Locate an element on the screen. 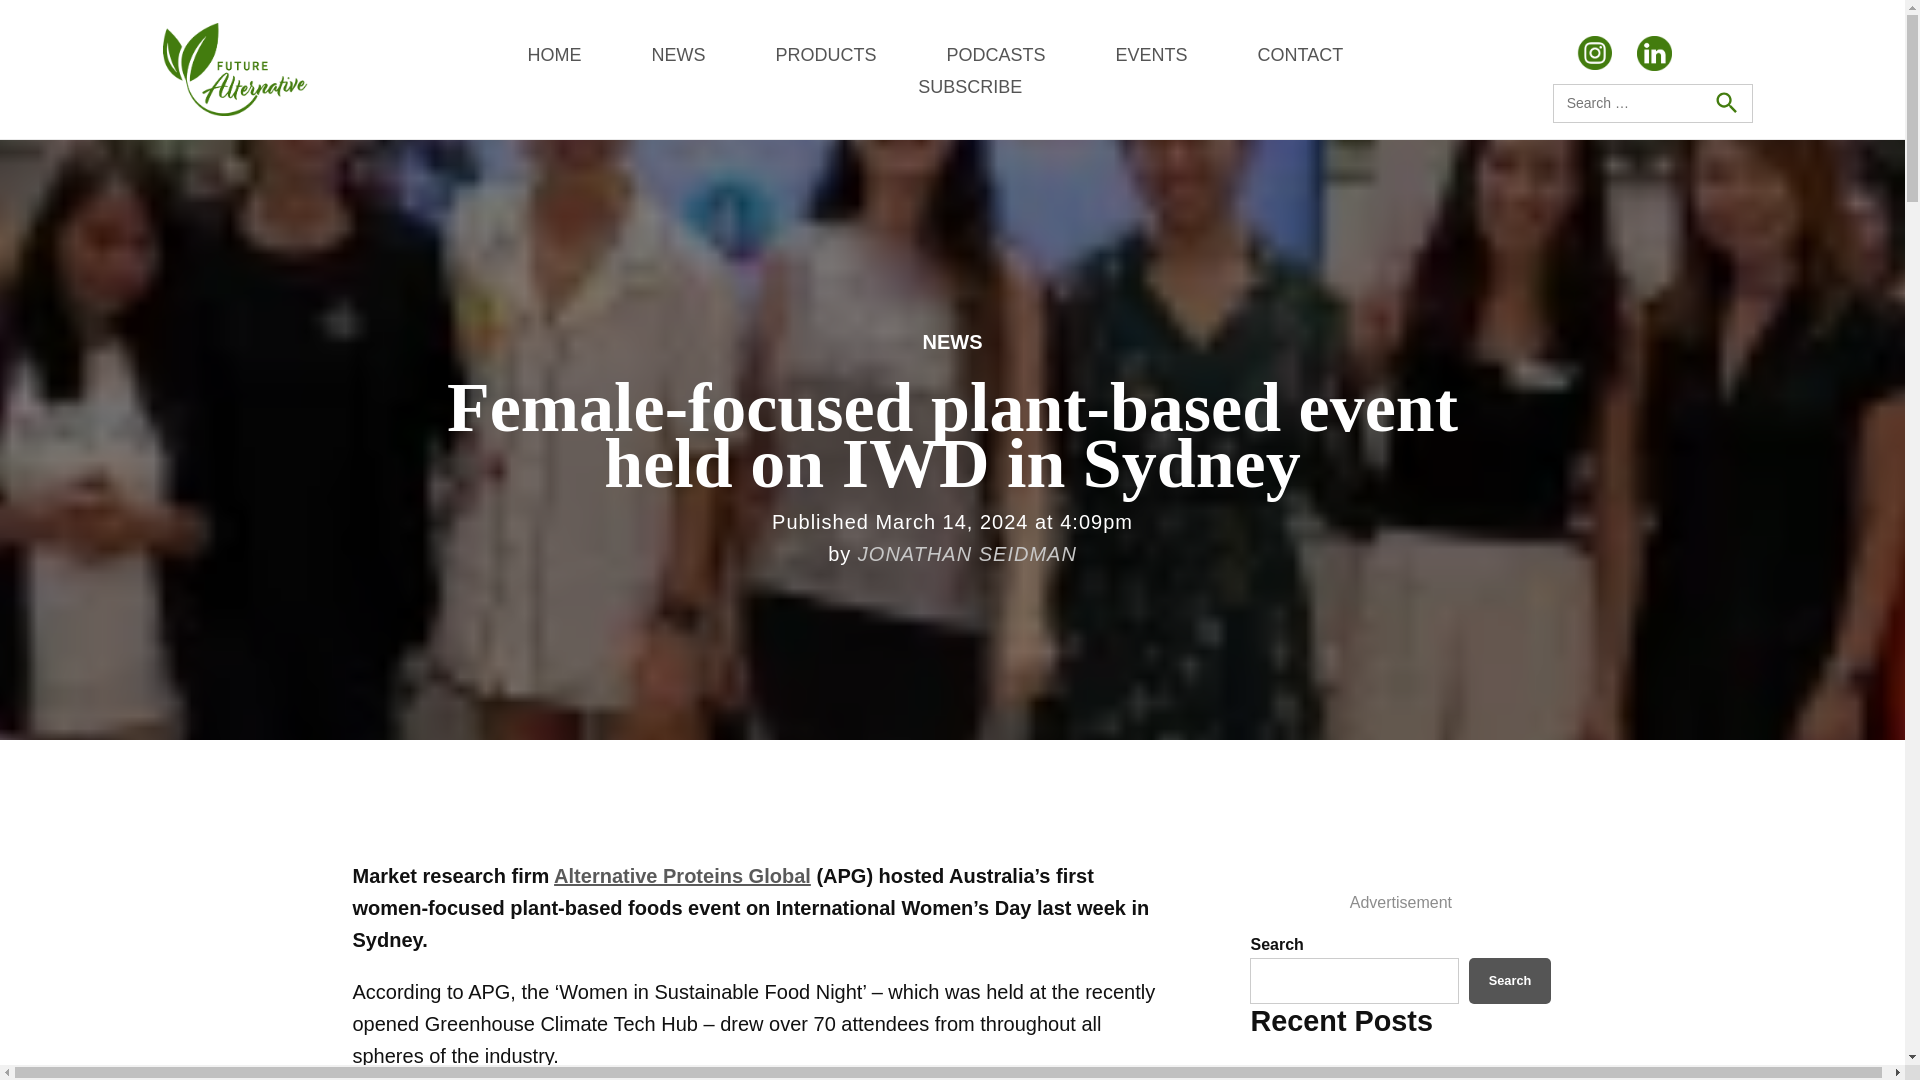 The height and width of the screenshot is (1080, 1920). JONATHAN SEIDMAN is located at coordinates (968, 554).